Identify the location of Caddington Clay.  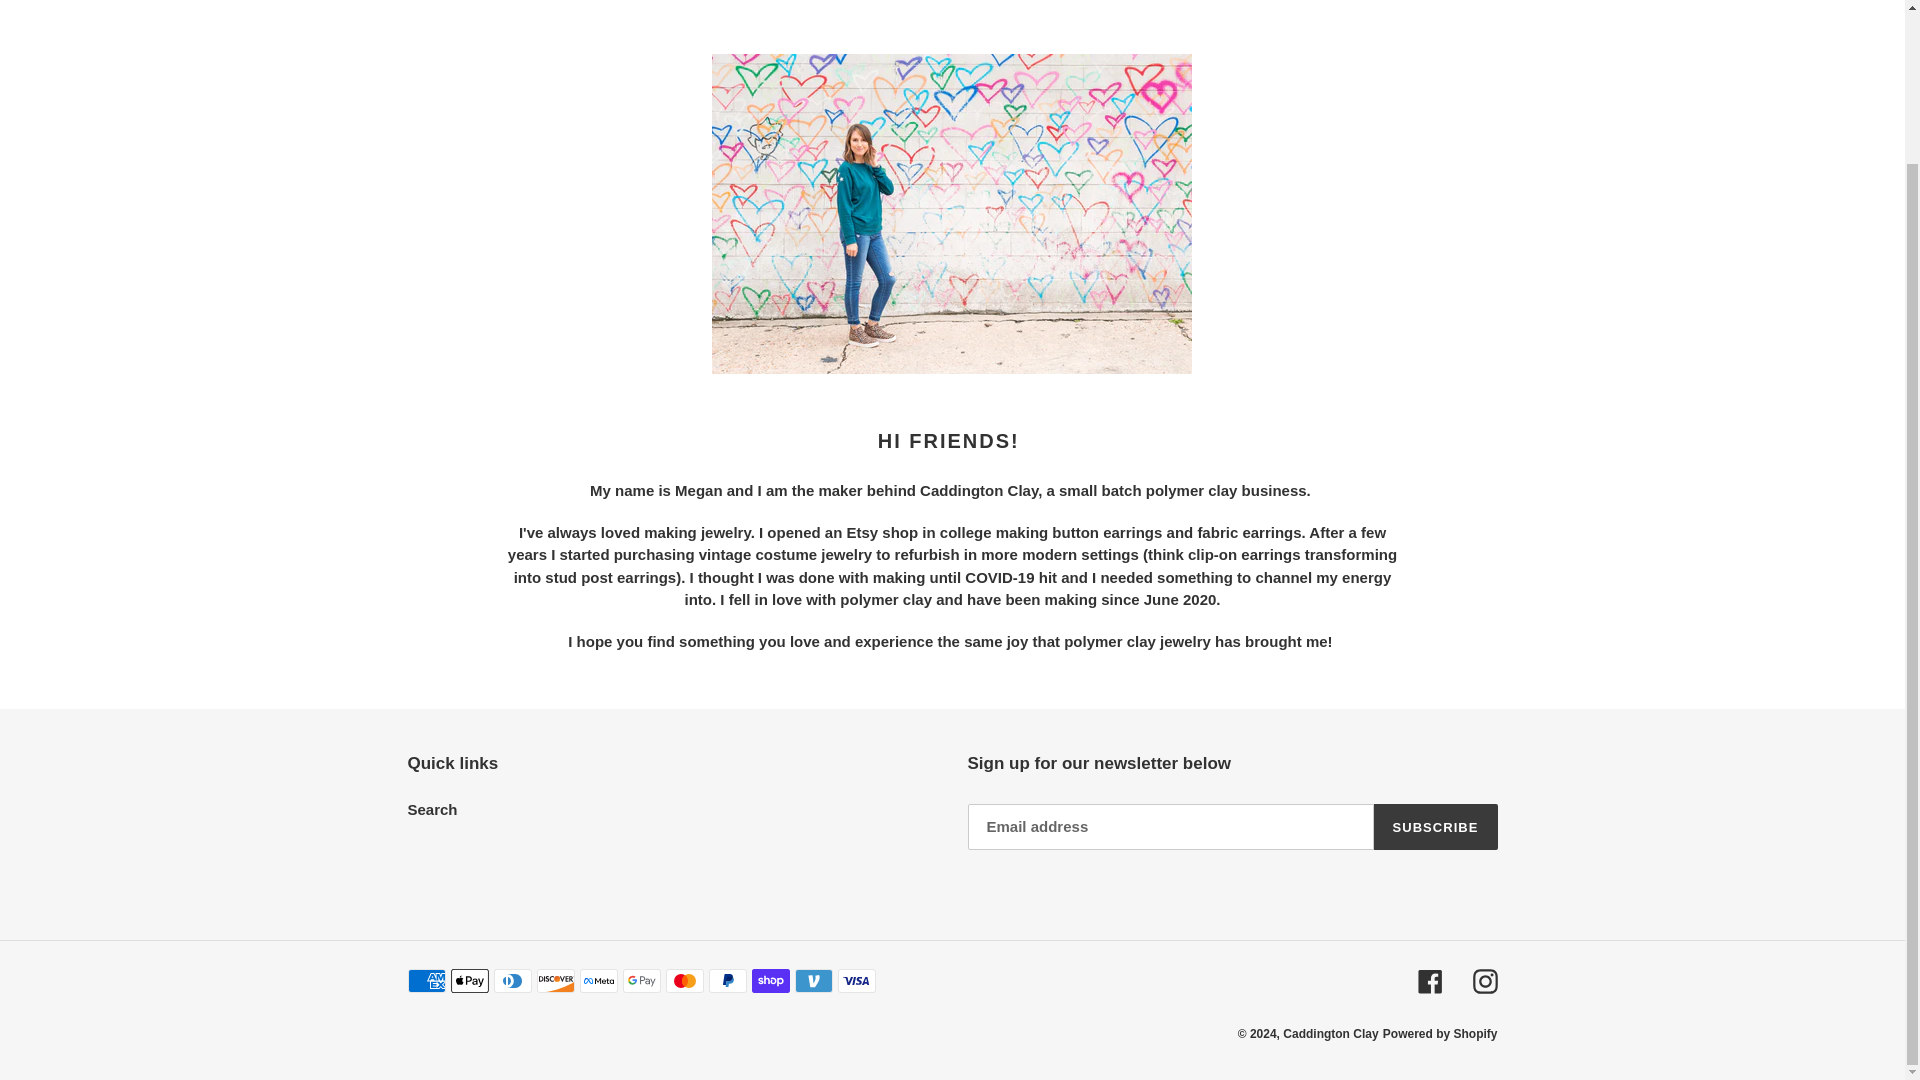
(1330, 1034).